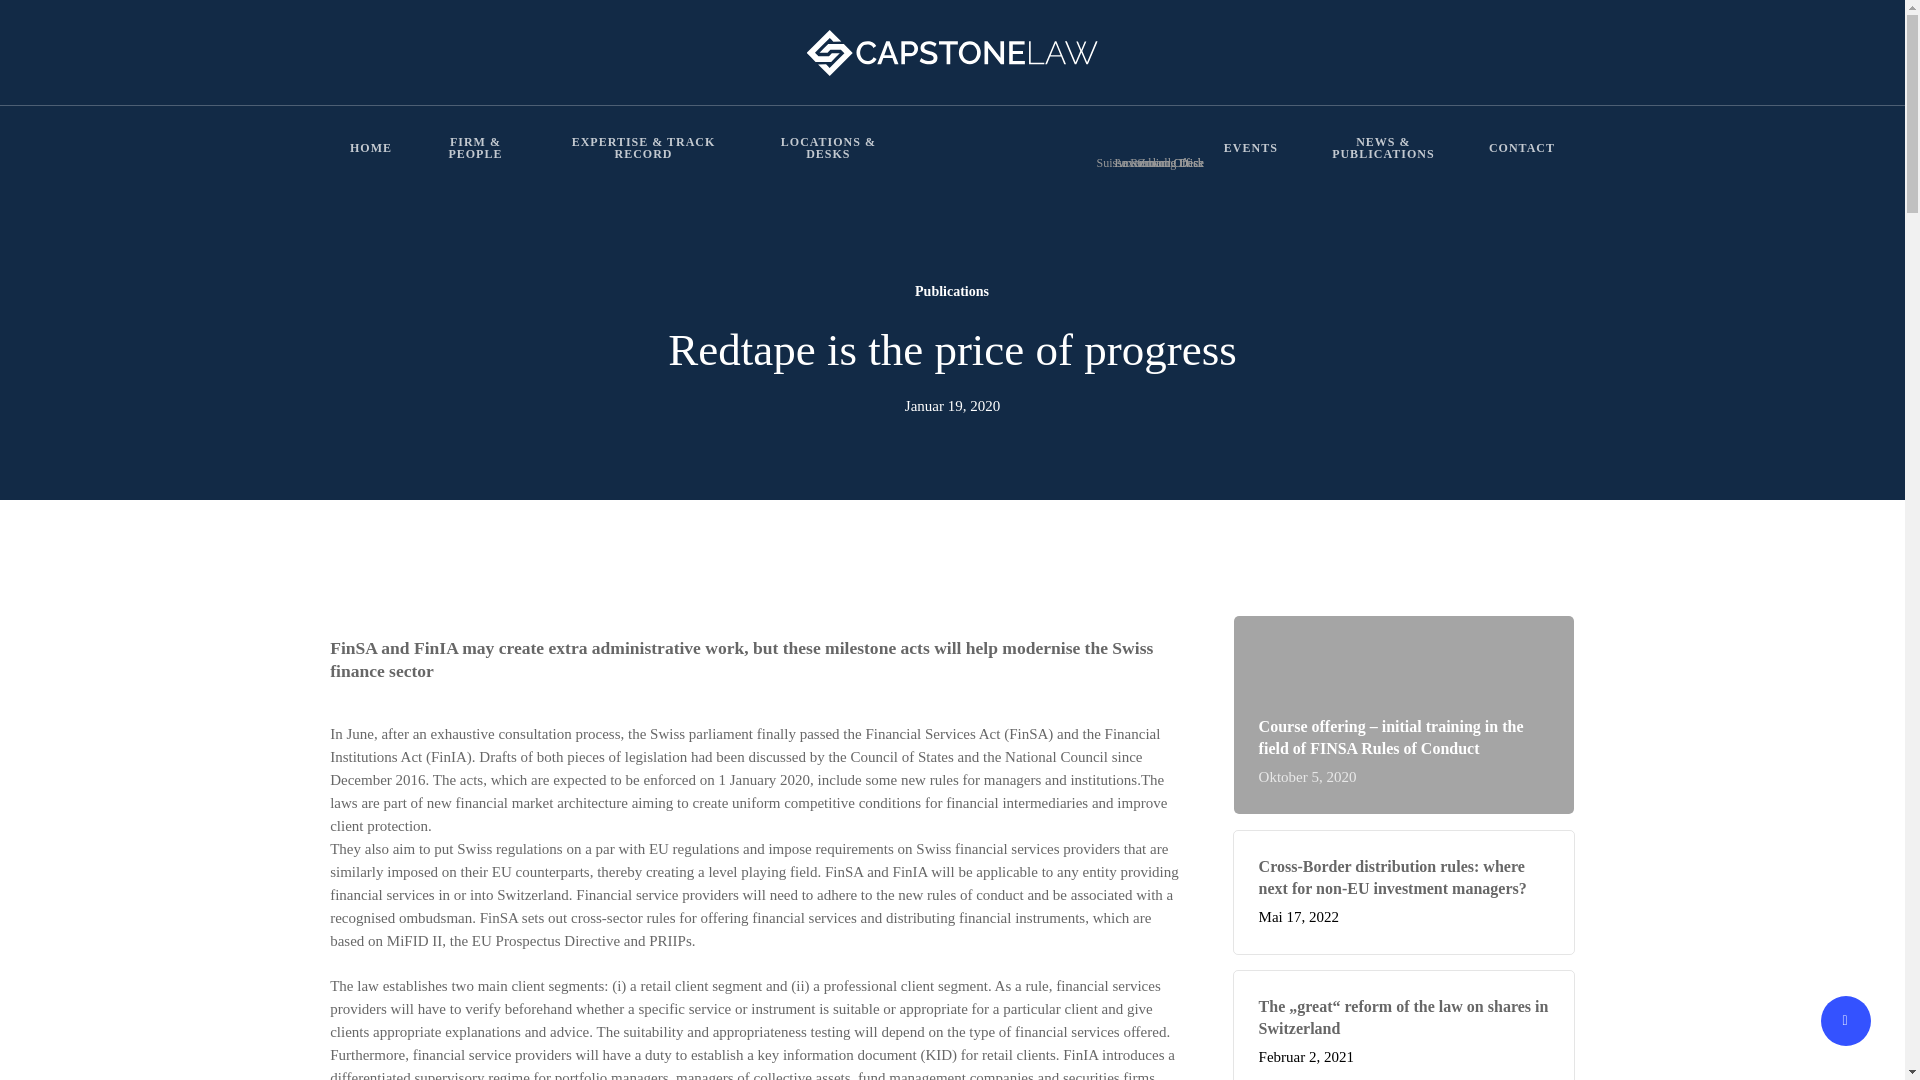 This screenshot has width=1920, height=1080. I want to click on CONTACT, so click(1522, 148).